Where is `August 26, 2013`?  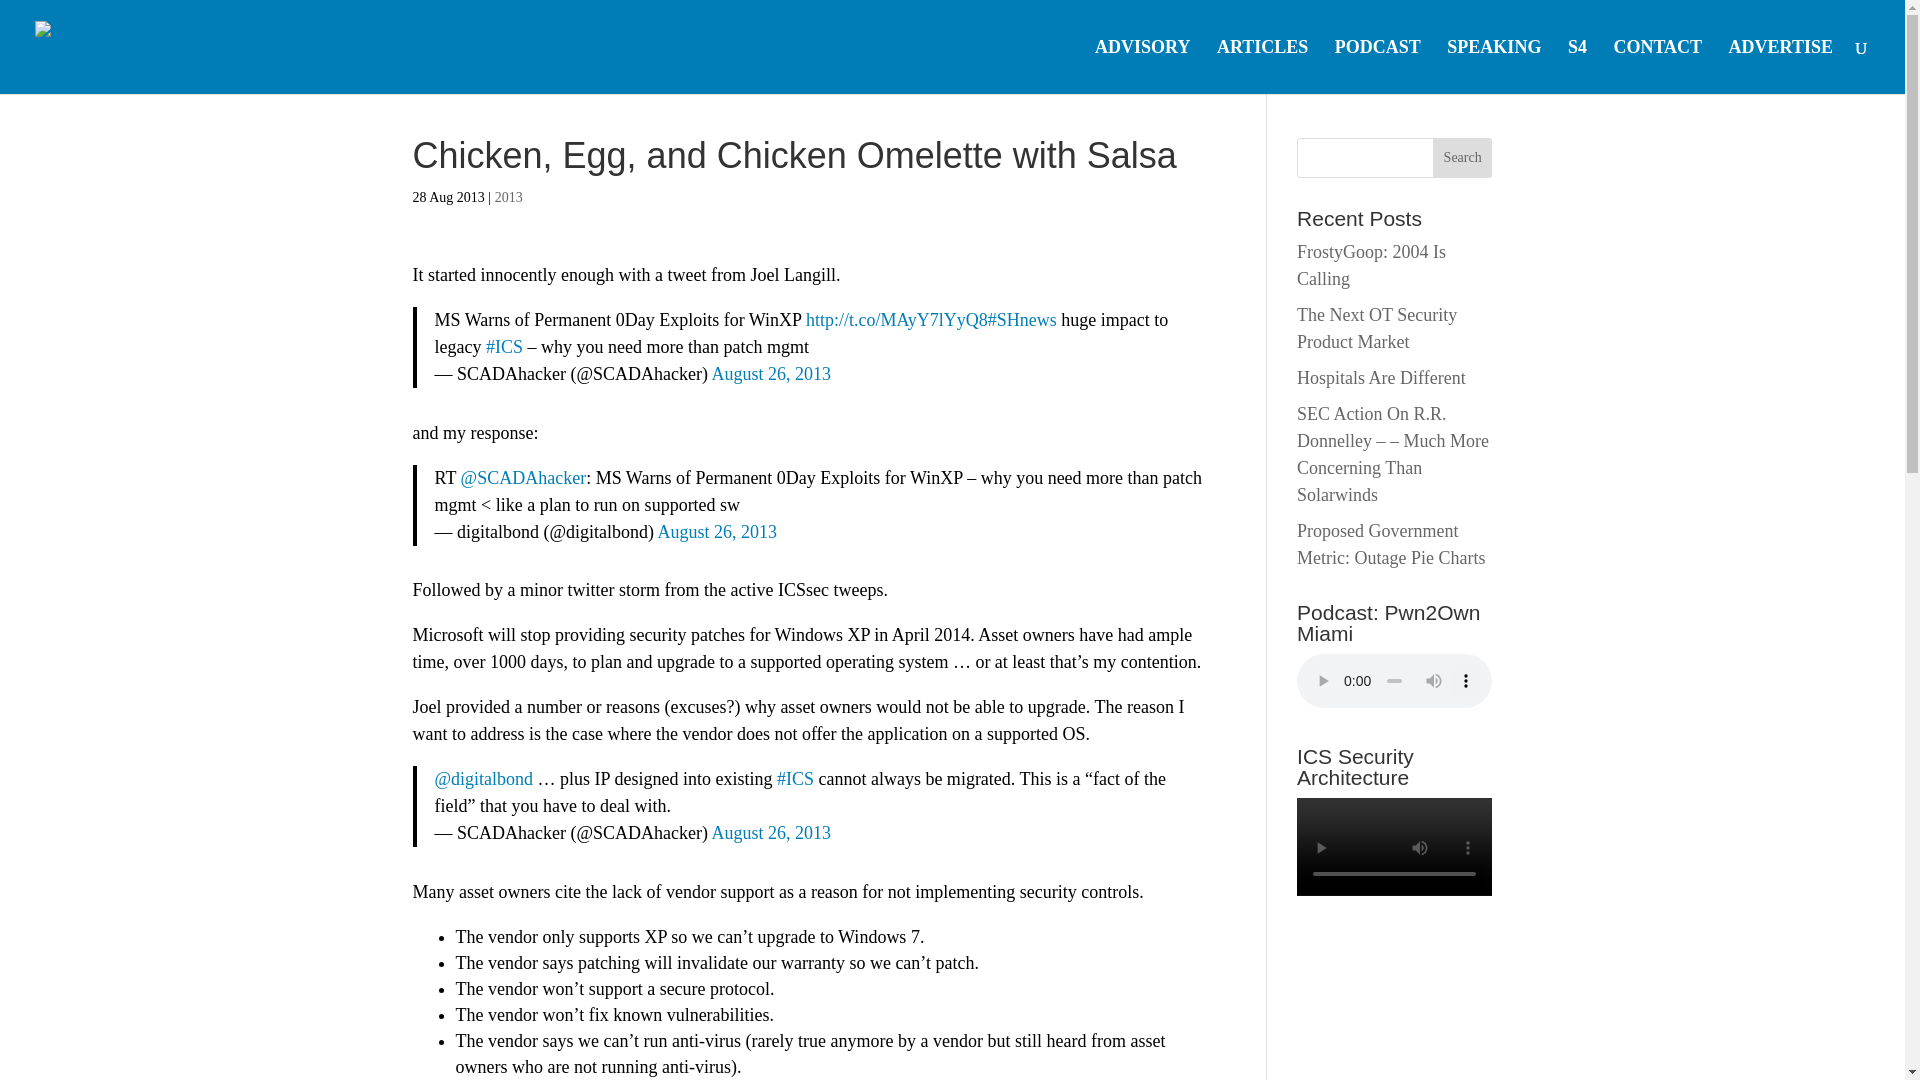
August 26, 2013 is located at coordinates (772, 374).